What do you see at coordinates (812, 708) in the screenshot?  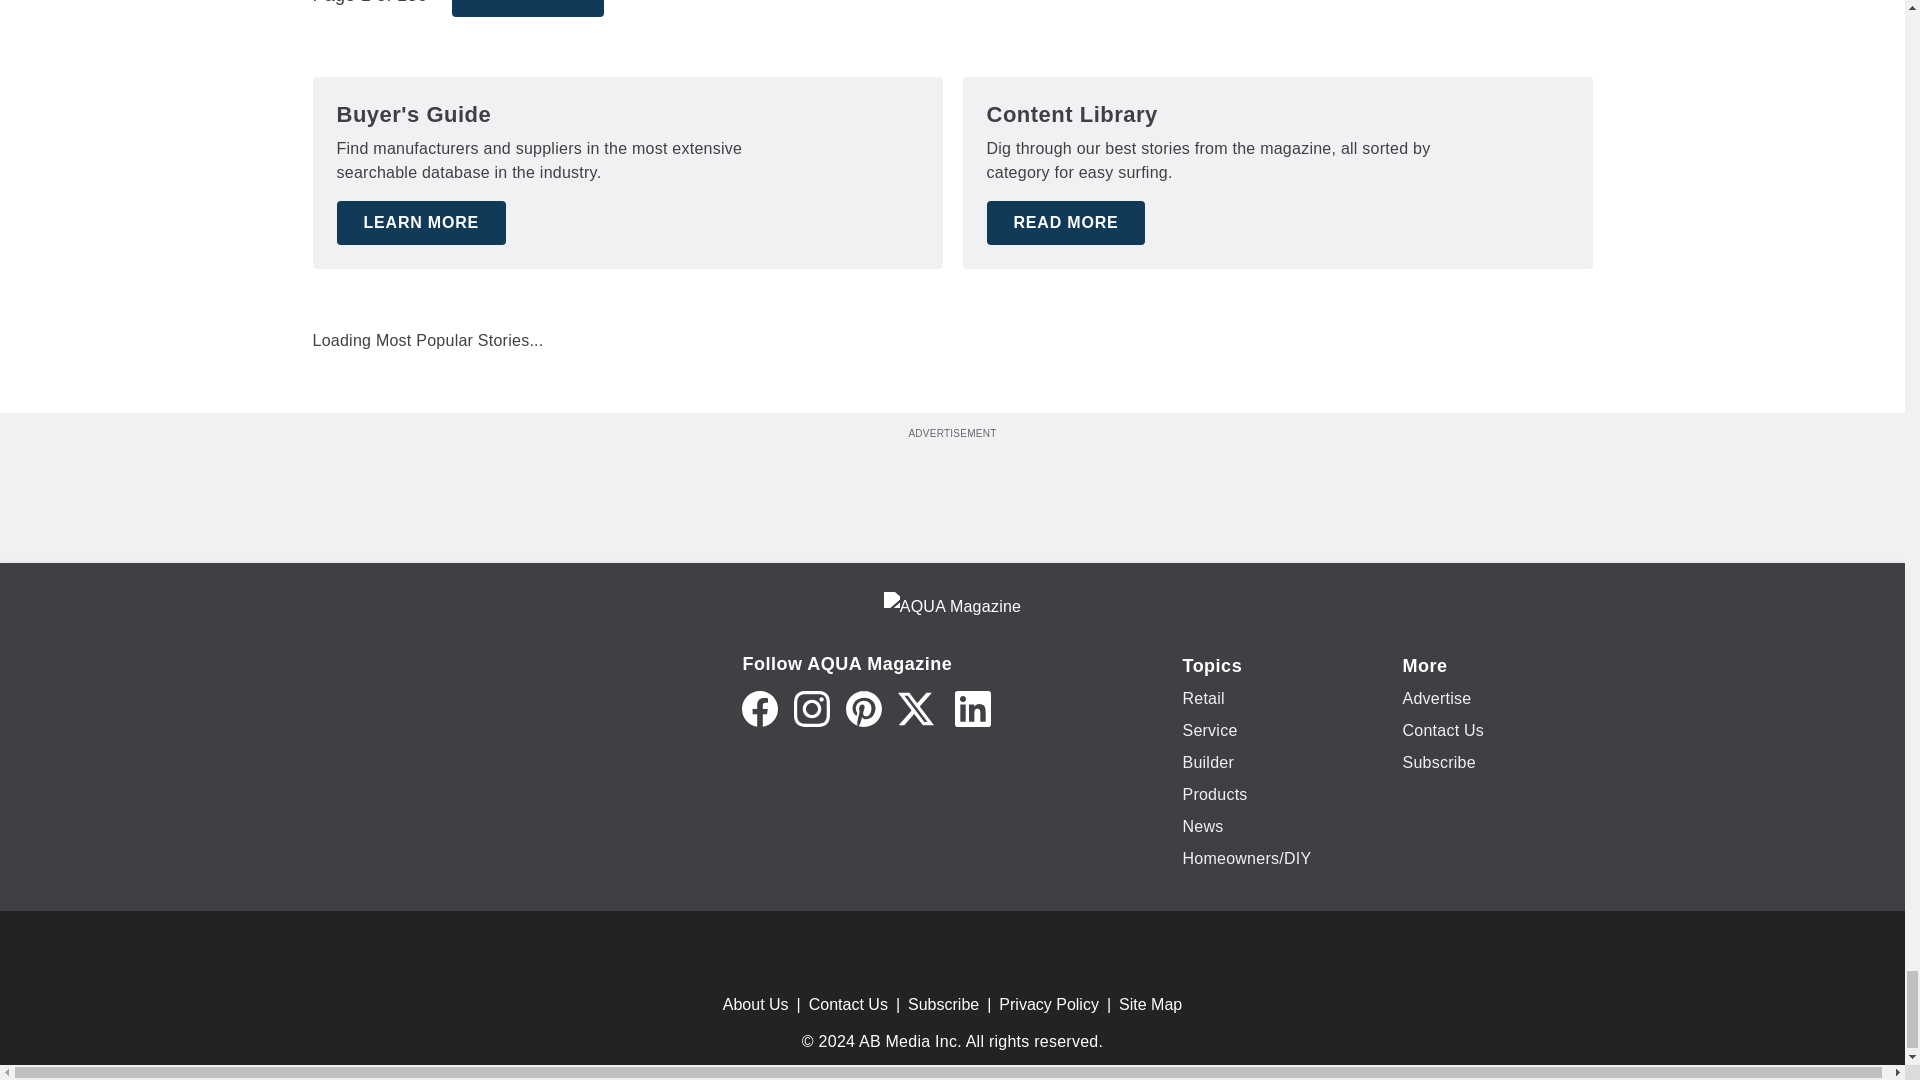 I see `Instagram icon` at bounding box center [812, 708].